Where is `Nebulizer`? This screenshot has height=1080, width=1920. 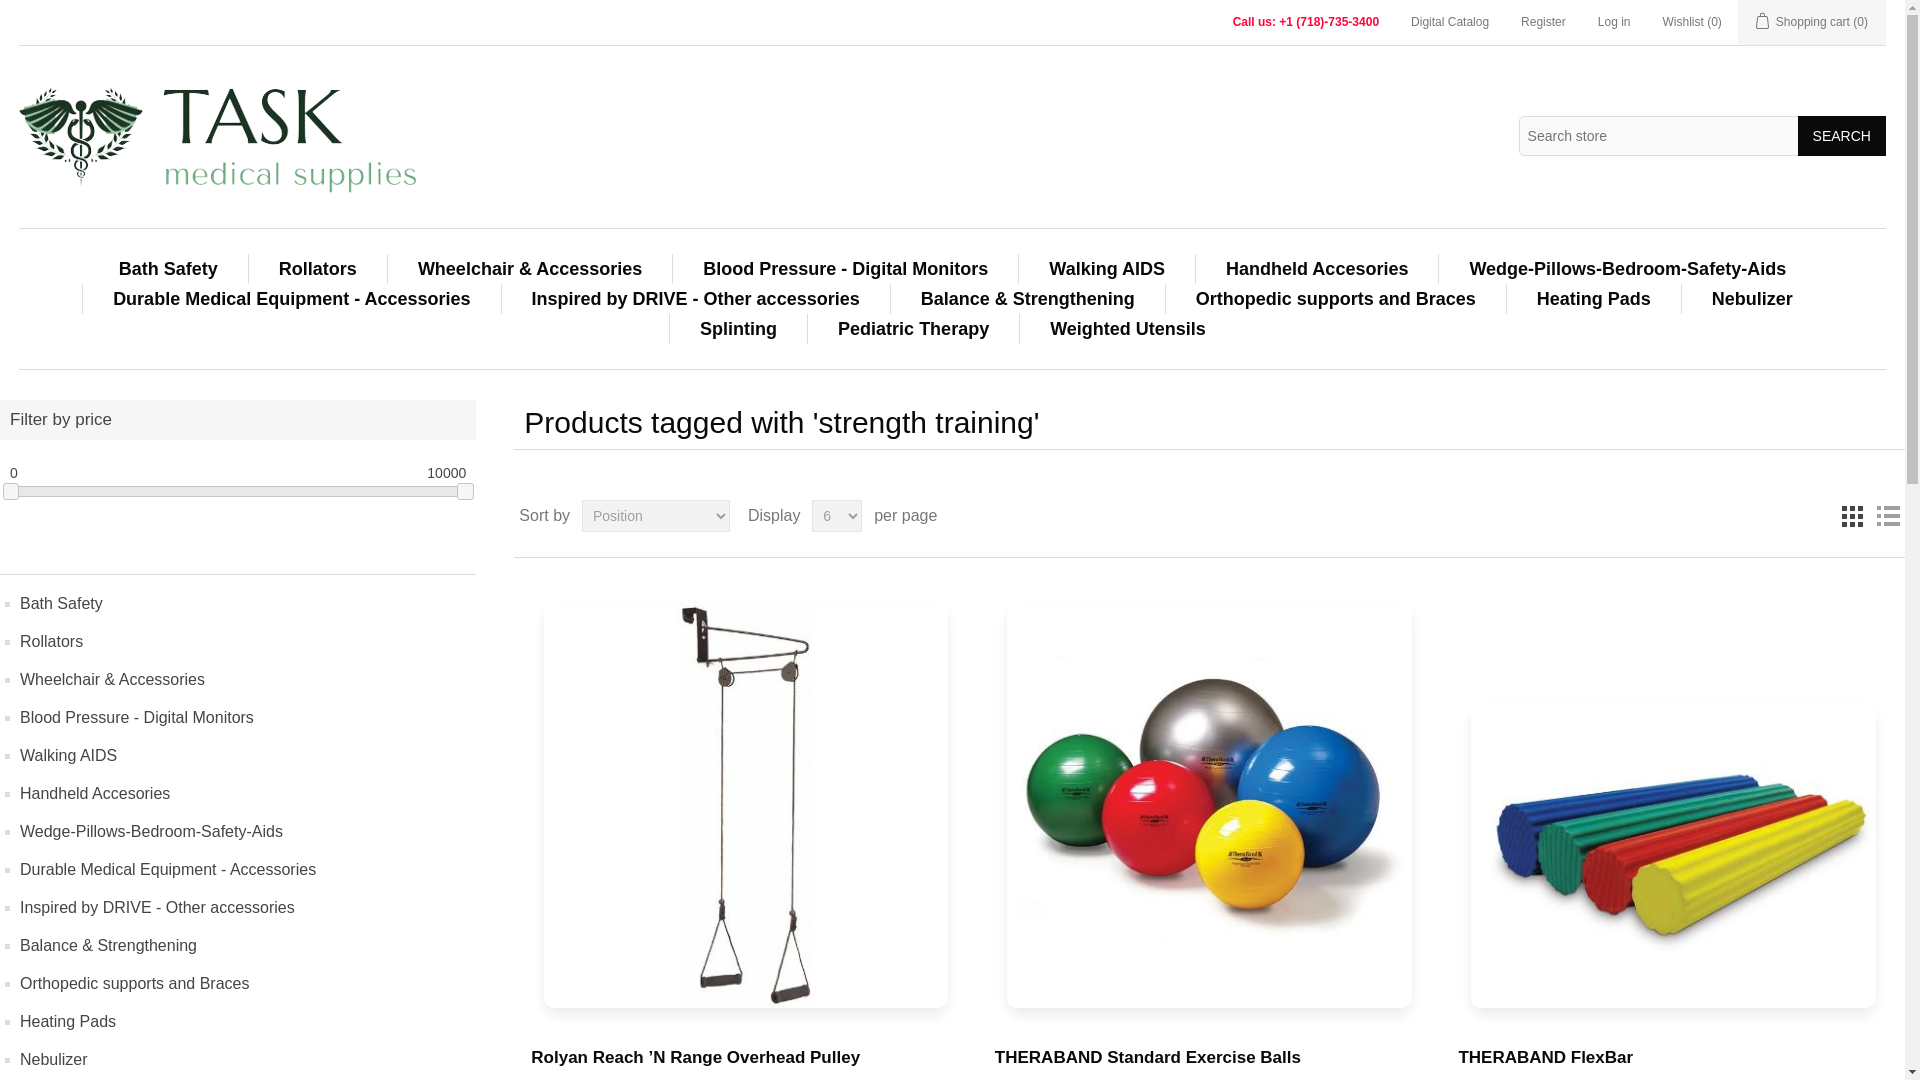
Nebulizer is located at coordinates (1752, 299).